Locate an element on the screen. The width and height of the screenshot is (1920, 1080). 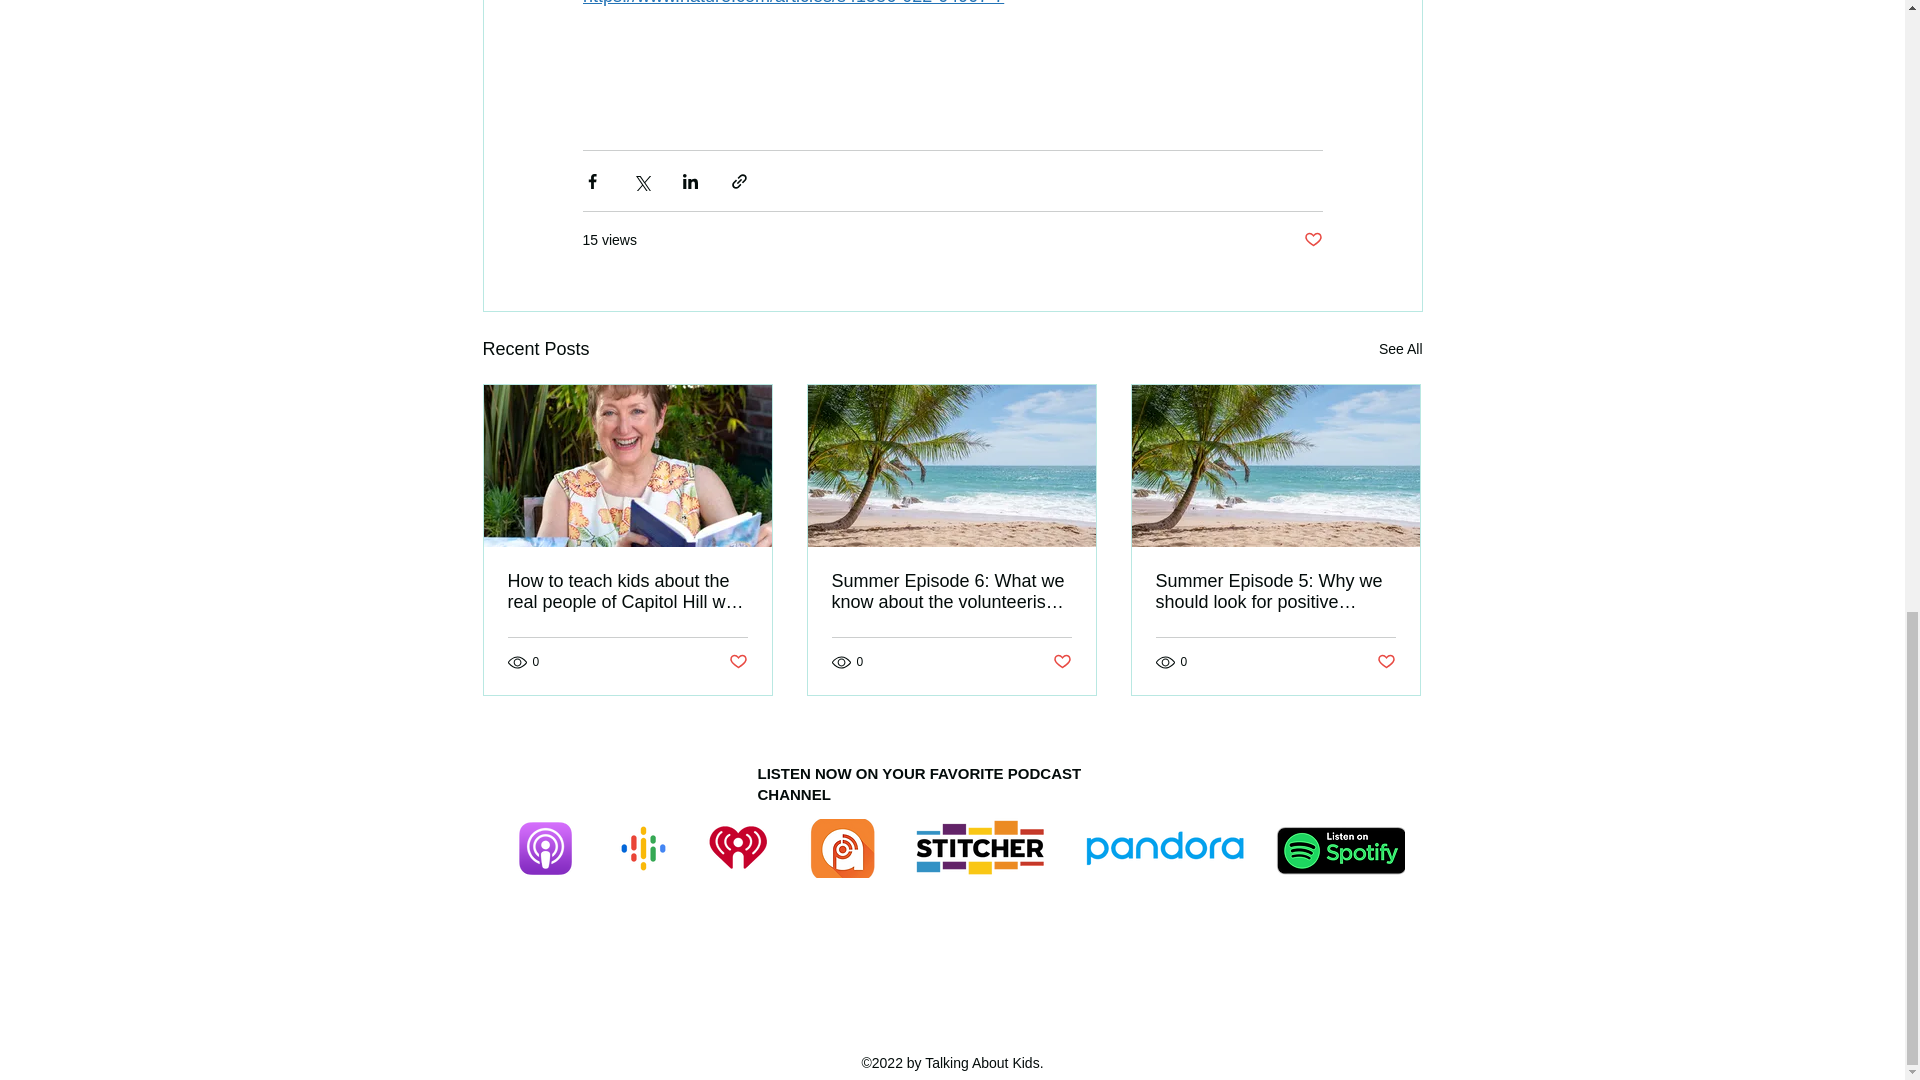
Post not marked as liked is located at coordinates (1312, 240).